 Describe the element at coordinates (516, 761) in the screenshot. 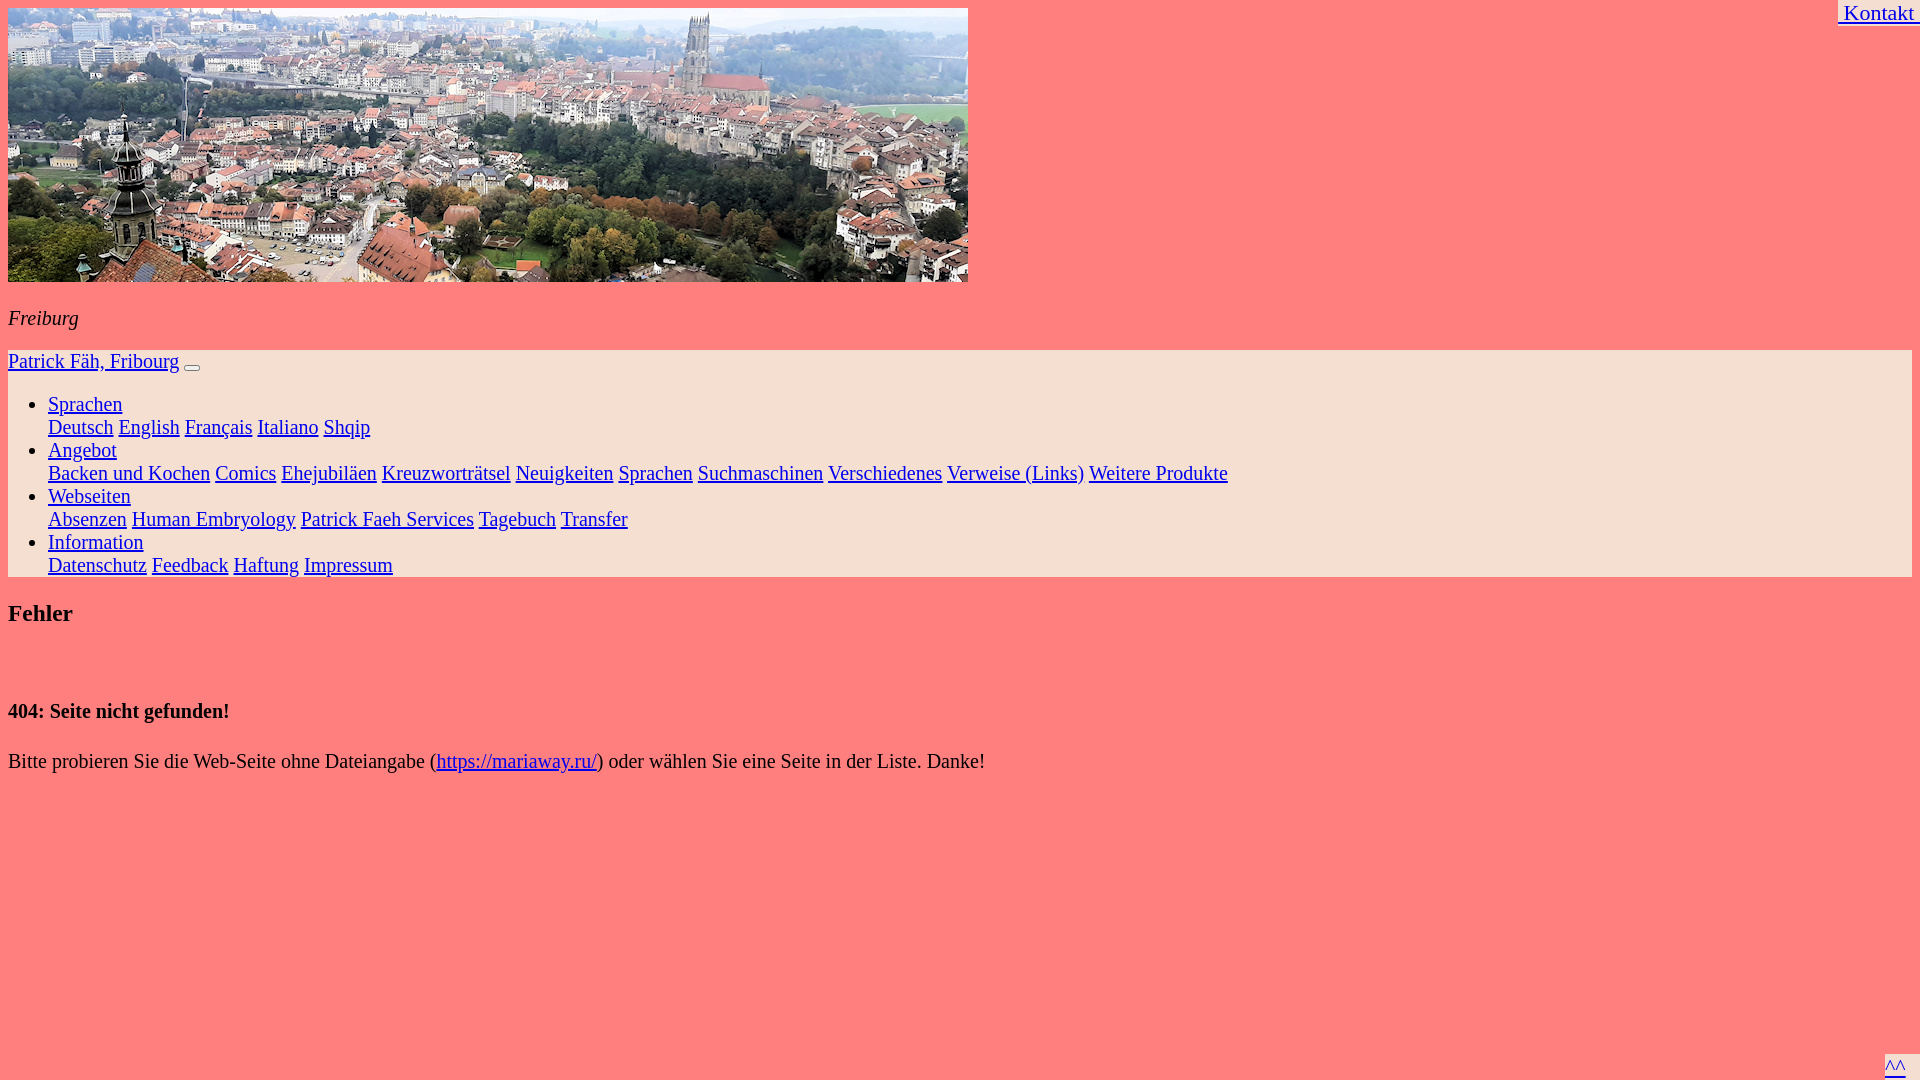

I see `https://mariaway.ru/` at that location.